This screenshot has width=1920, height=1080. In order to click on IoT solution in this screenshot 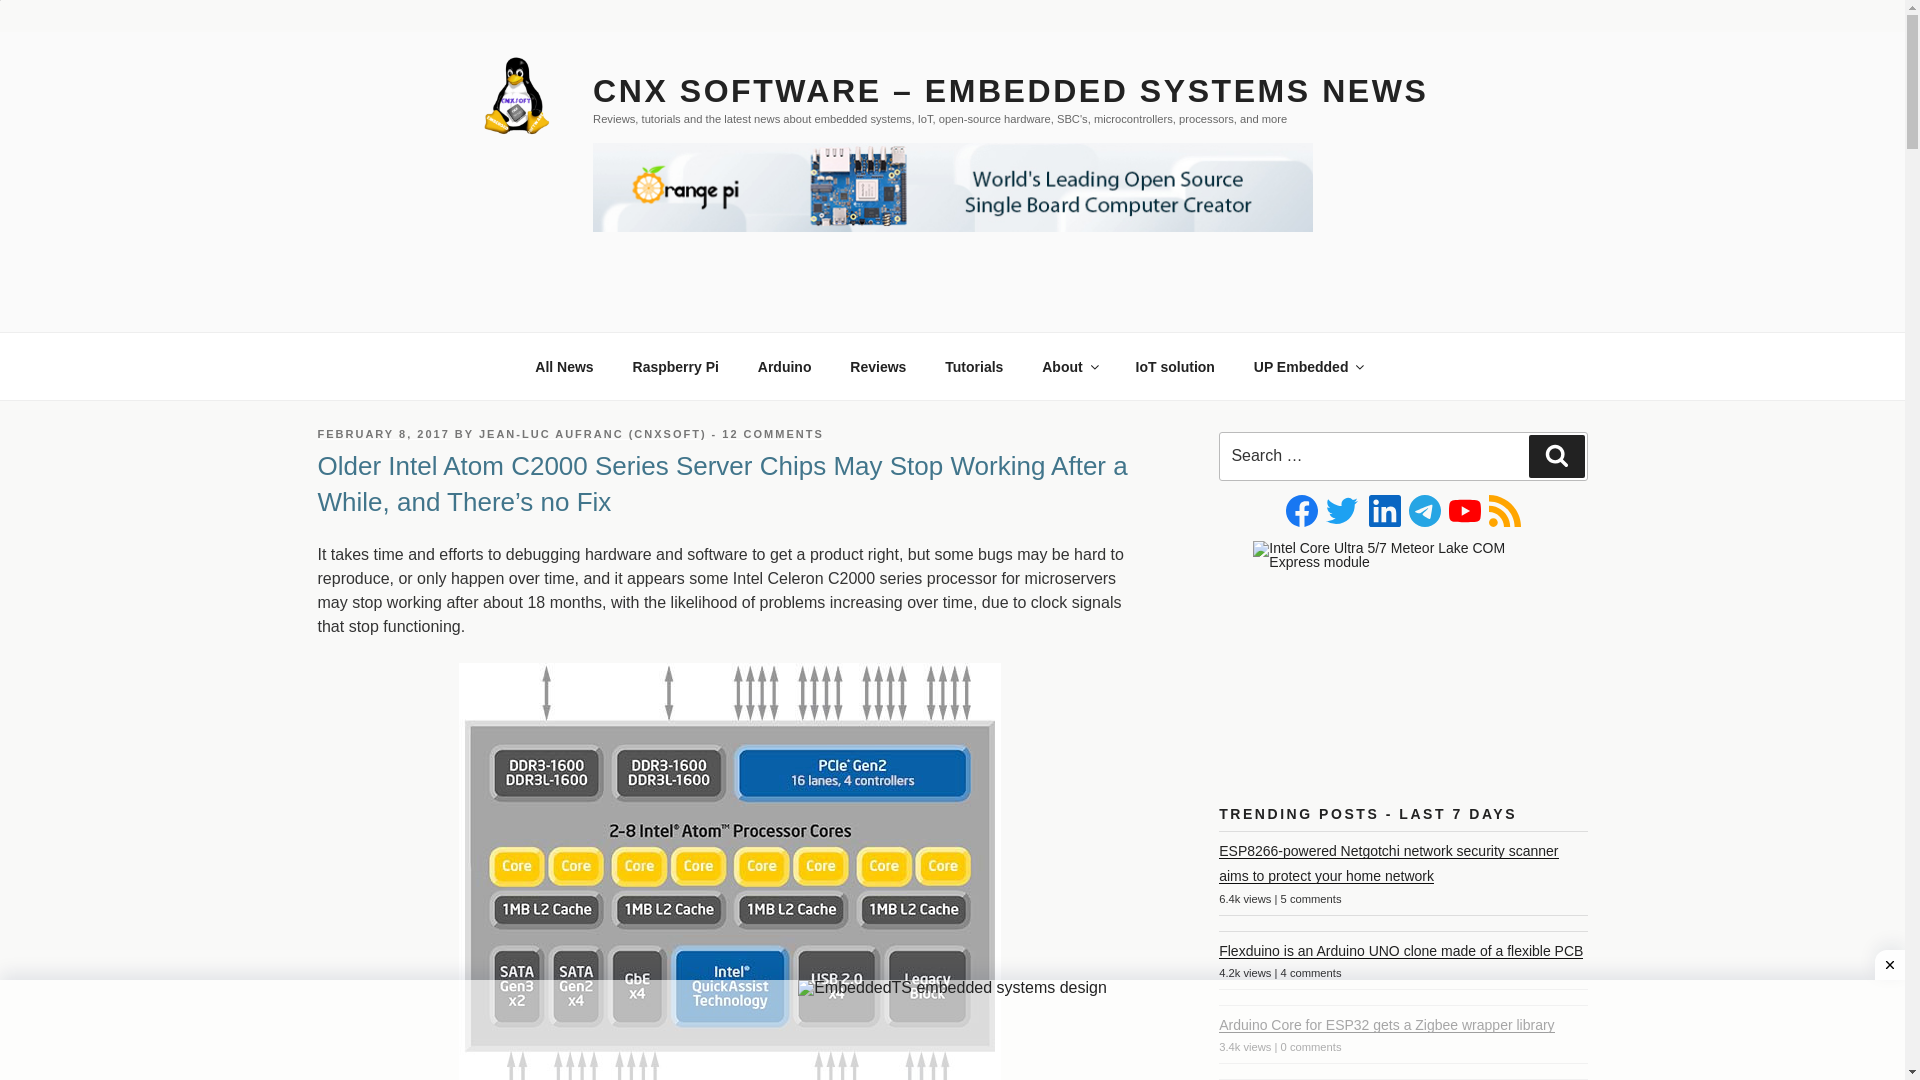, I will do `click(1174, 366)`.